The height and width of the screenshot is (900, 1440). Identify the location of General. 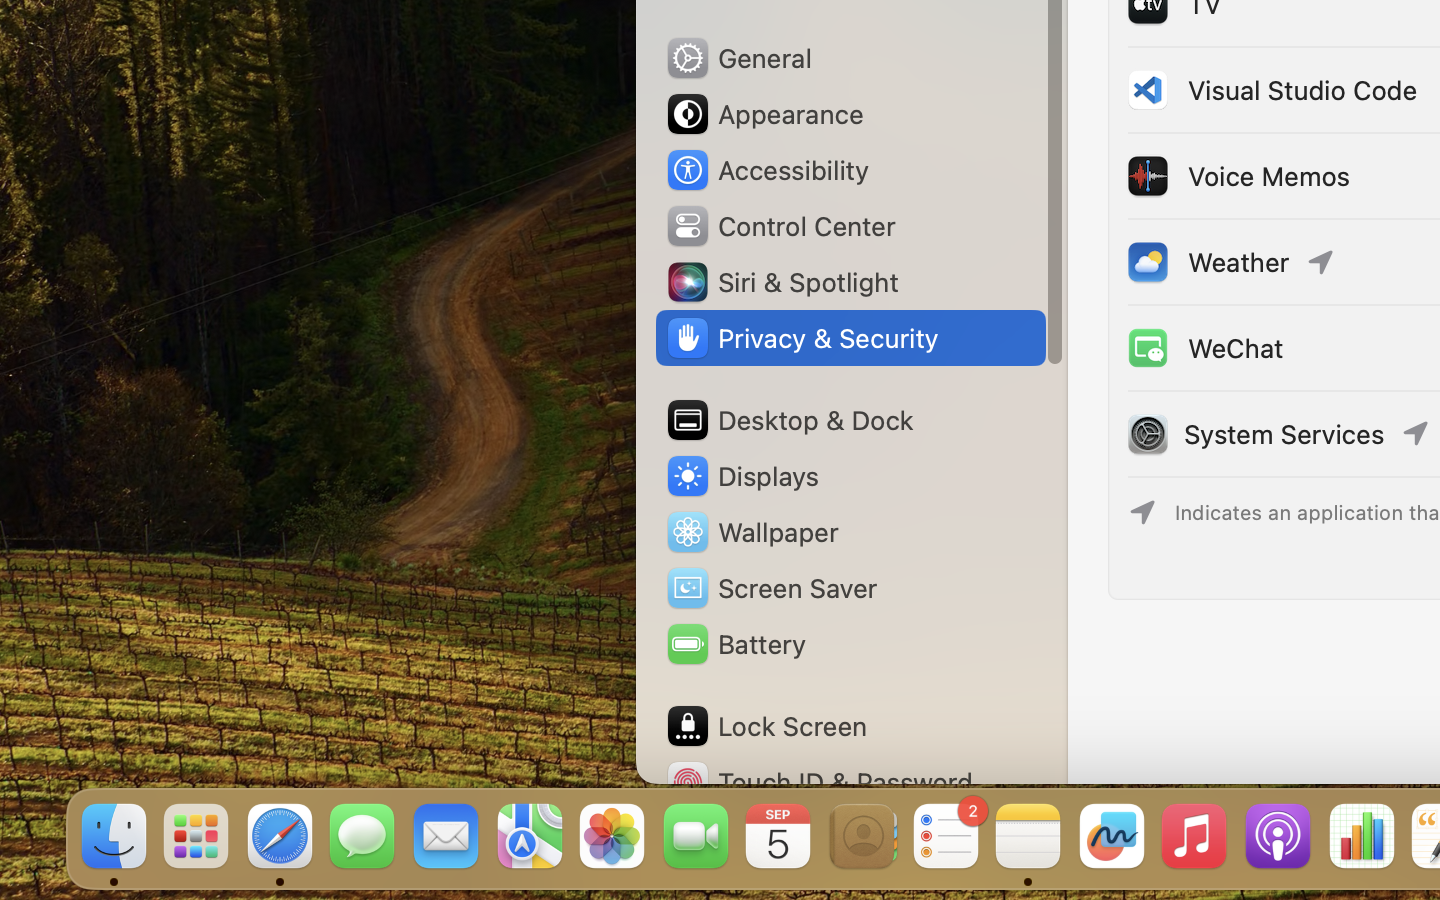
(738, 58).